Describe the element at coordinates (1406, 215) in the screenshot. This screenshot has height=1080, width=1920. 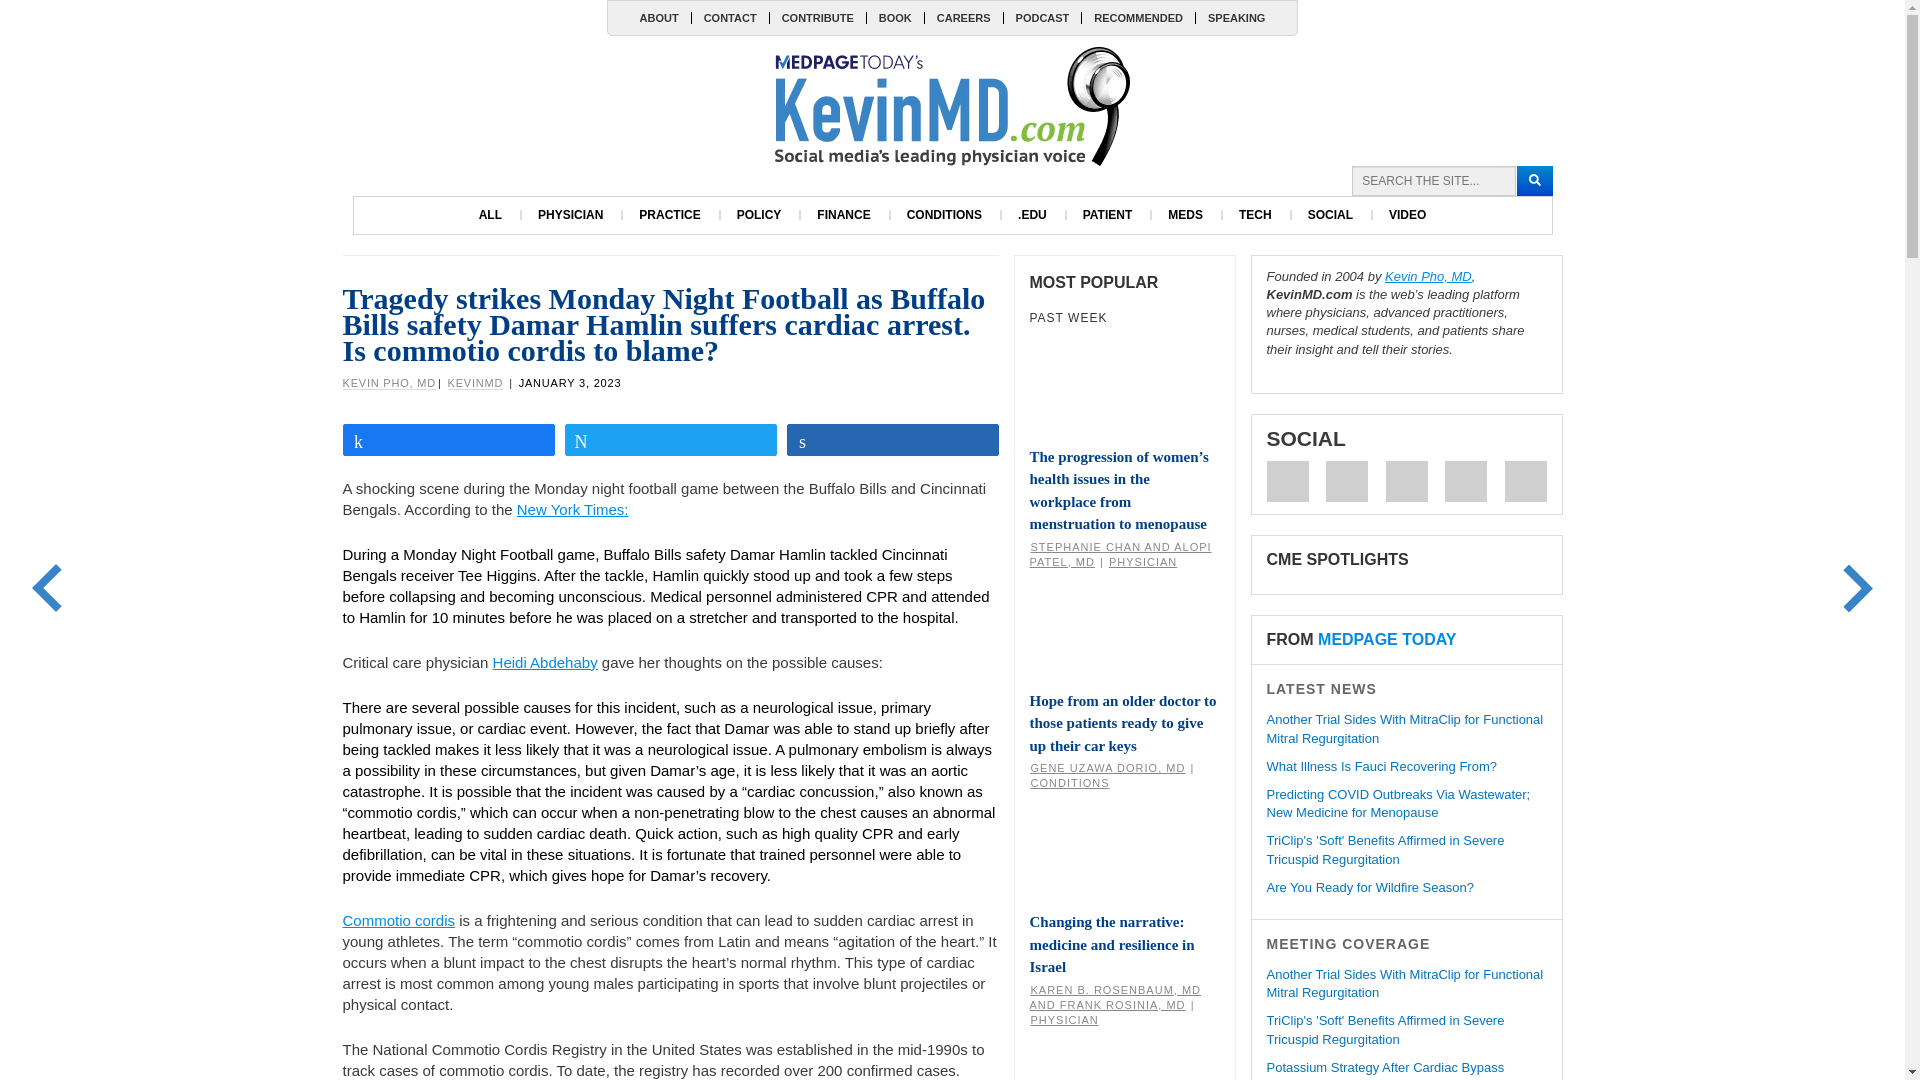
I see `VIDEO` at that location.